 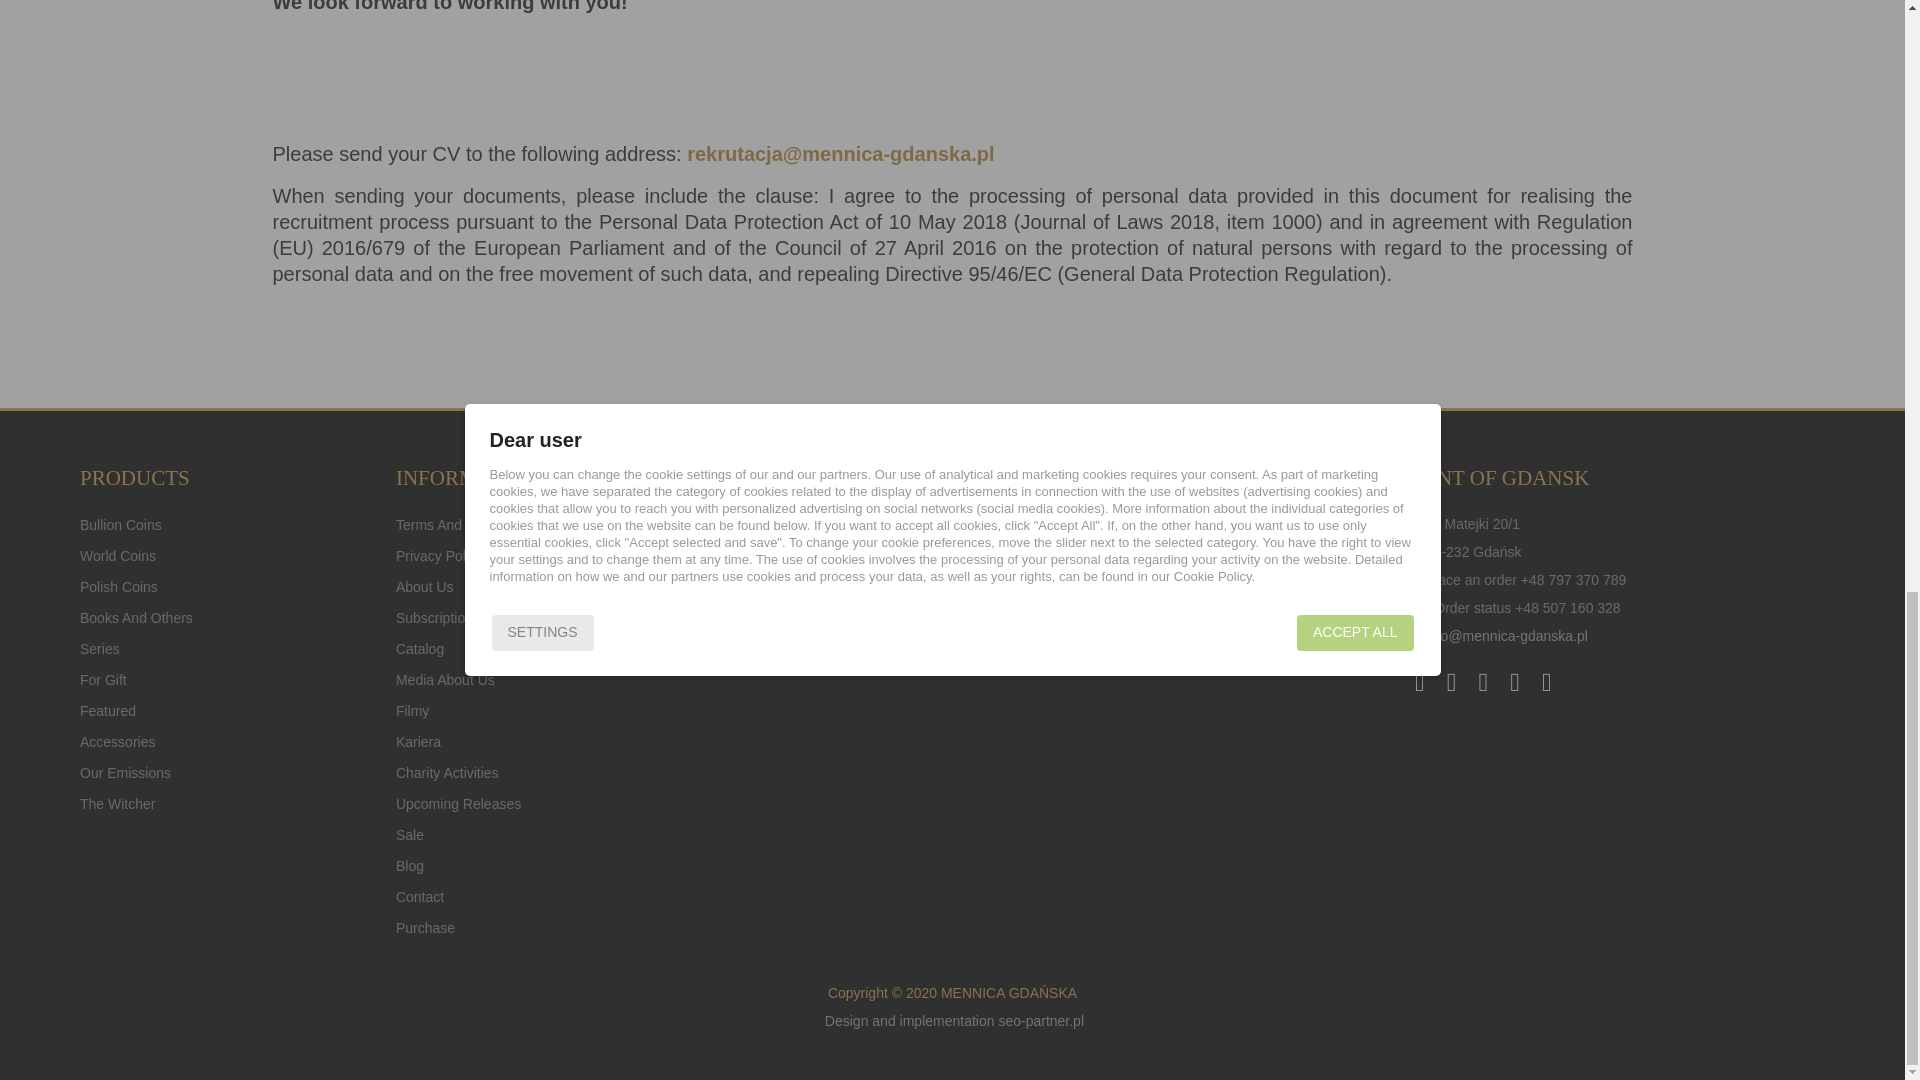 What do you see at coordinates (103, 680) in the screenshot?
I see `For Gift` at bounding box center [103, 680].